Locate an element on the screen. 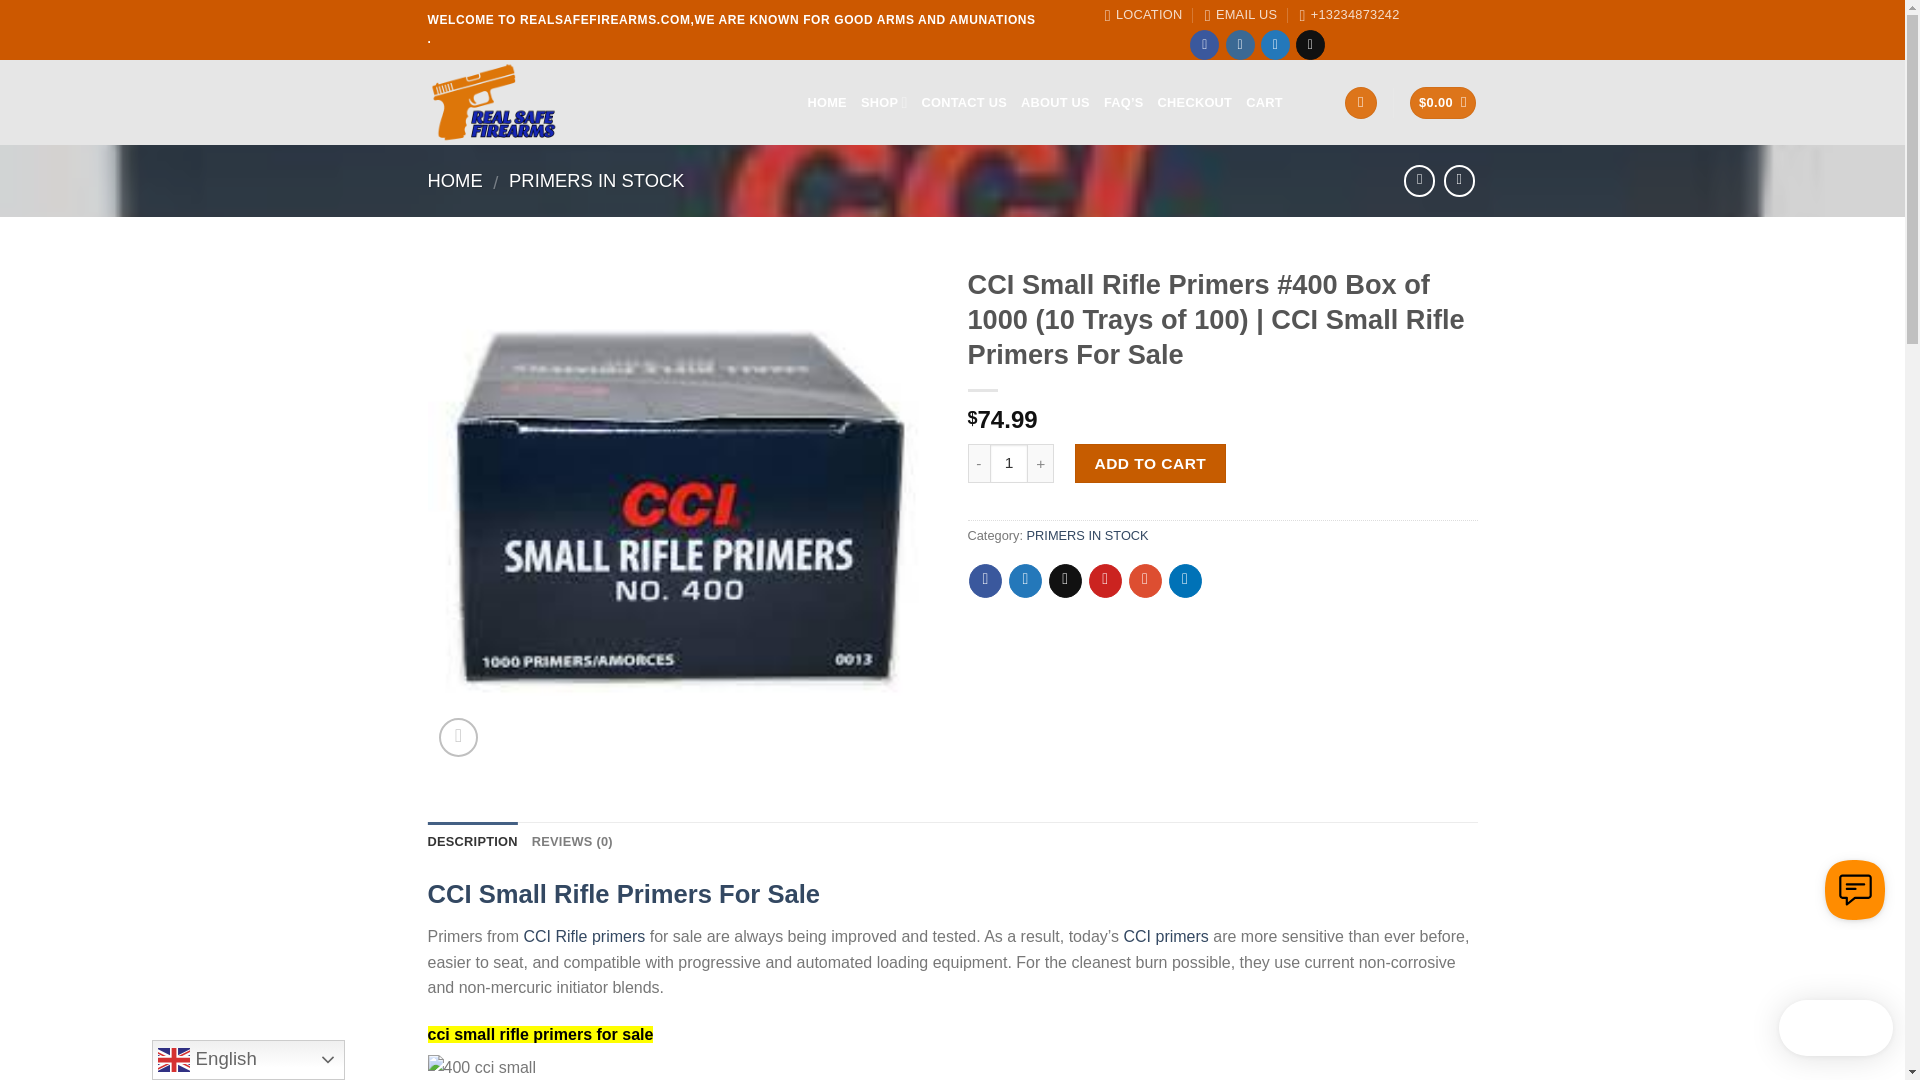 Image resolution: width=1920 pixels, height=1080 pixels. SHOP is located at coordinates (884, 103).